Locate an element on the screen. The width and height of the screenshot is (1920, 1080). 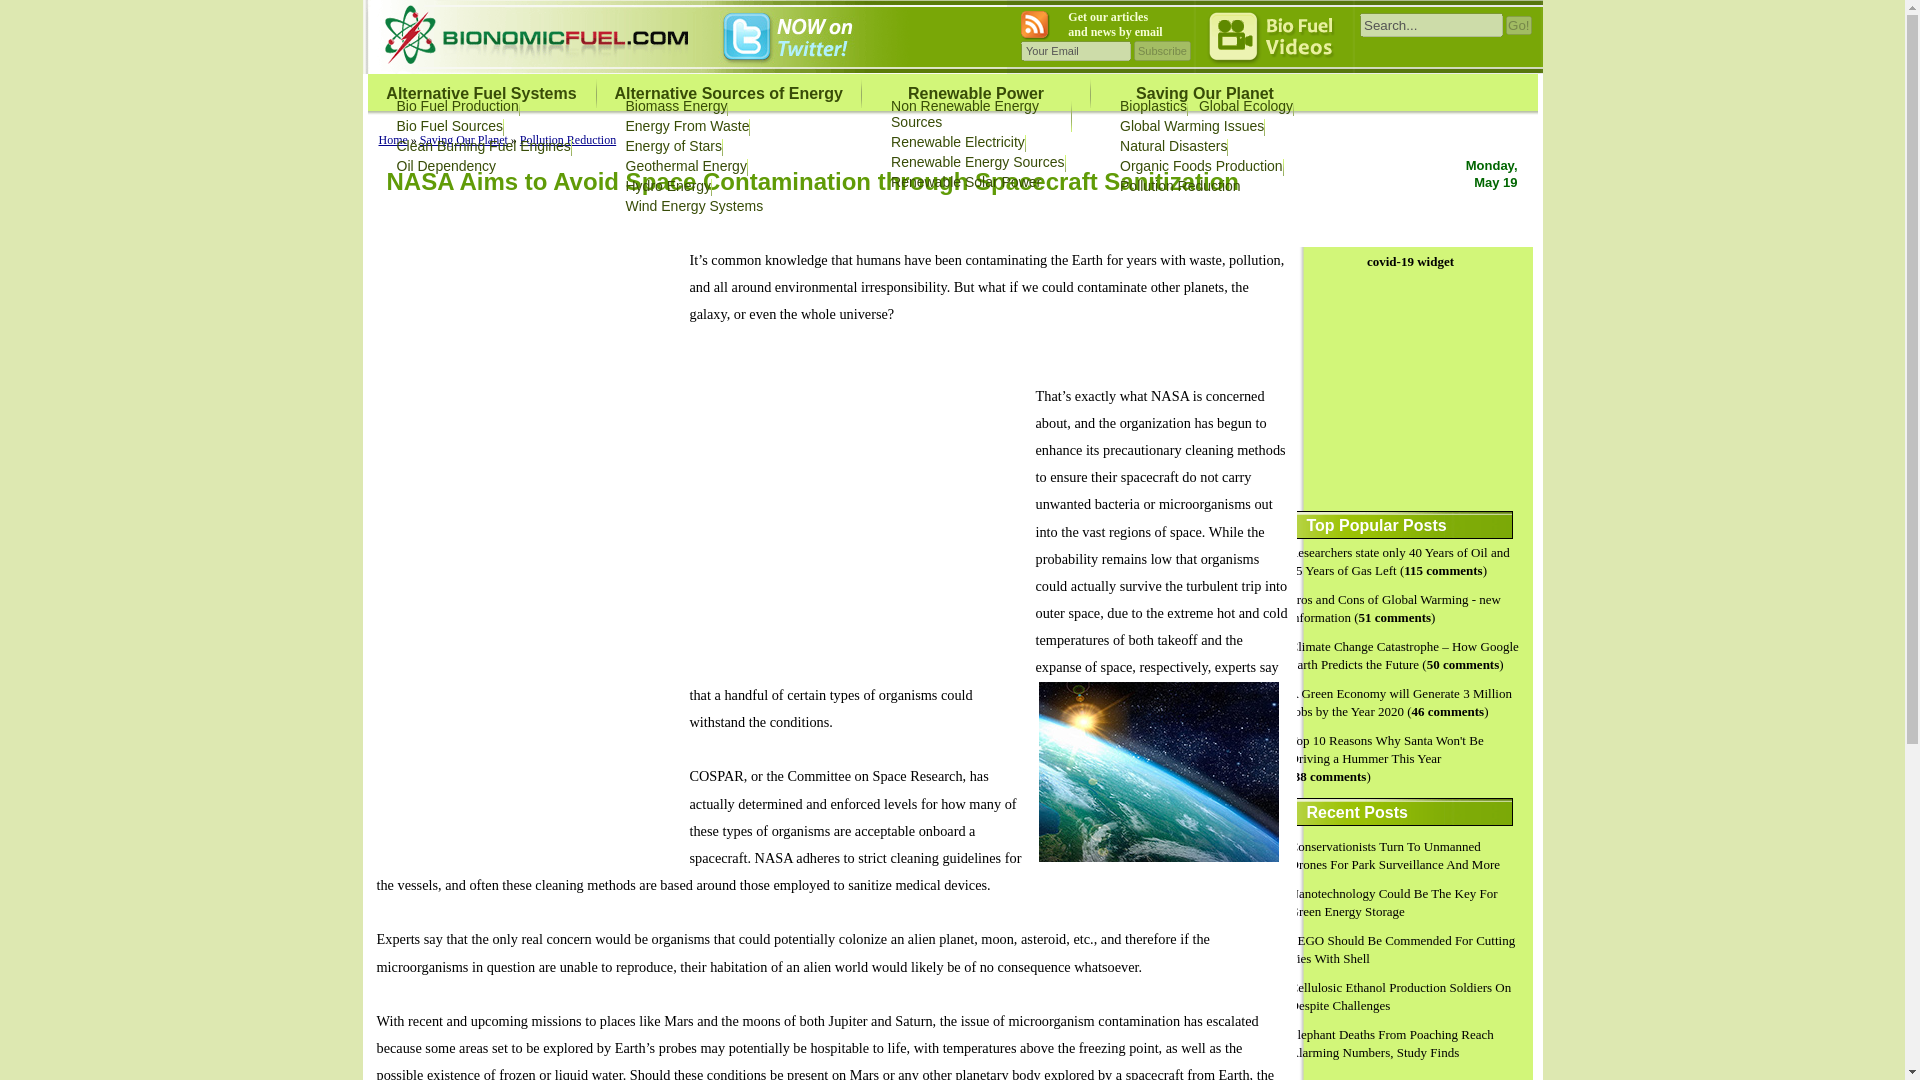
Pollution Reduction is located at coordinates (568, 139).